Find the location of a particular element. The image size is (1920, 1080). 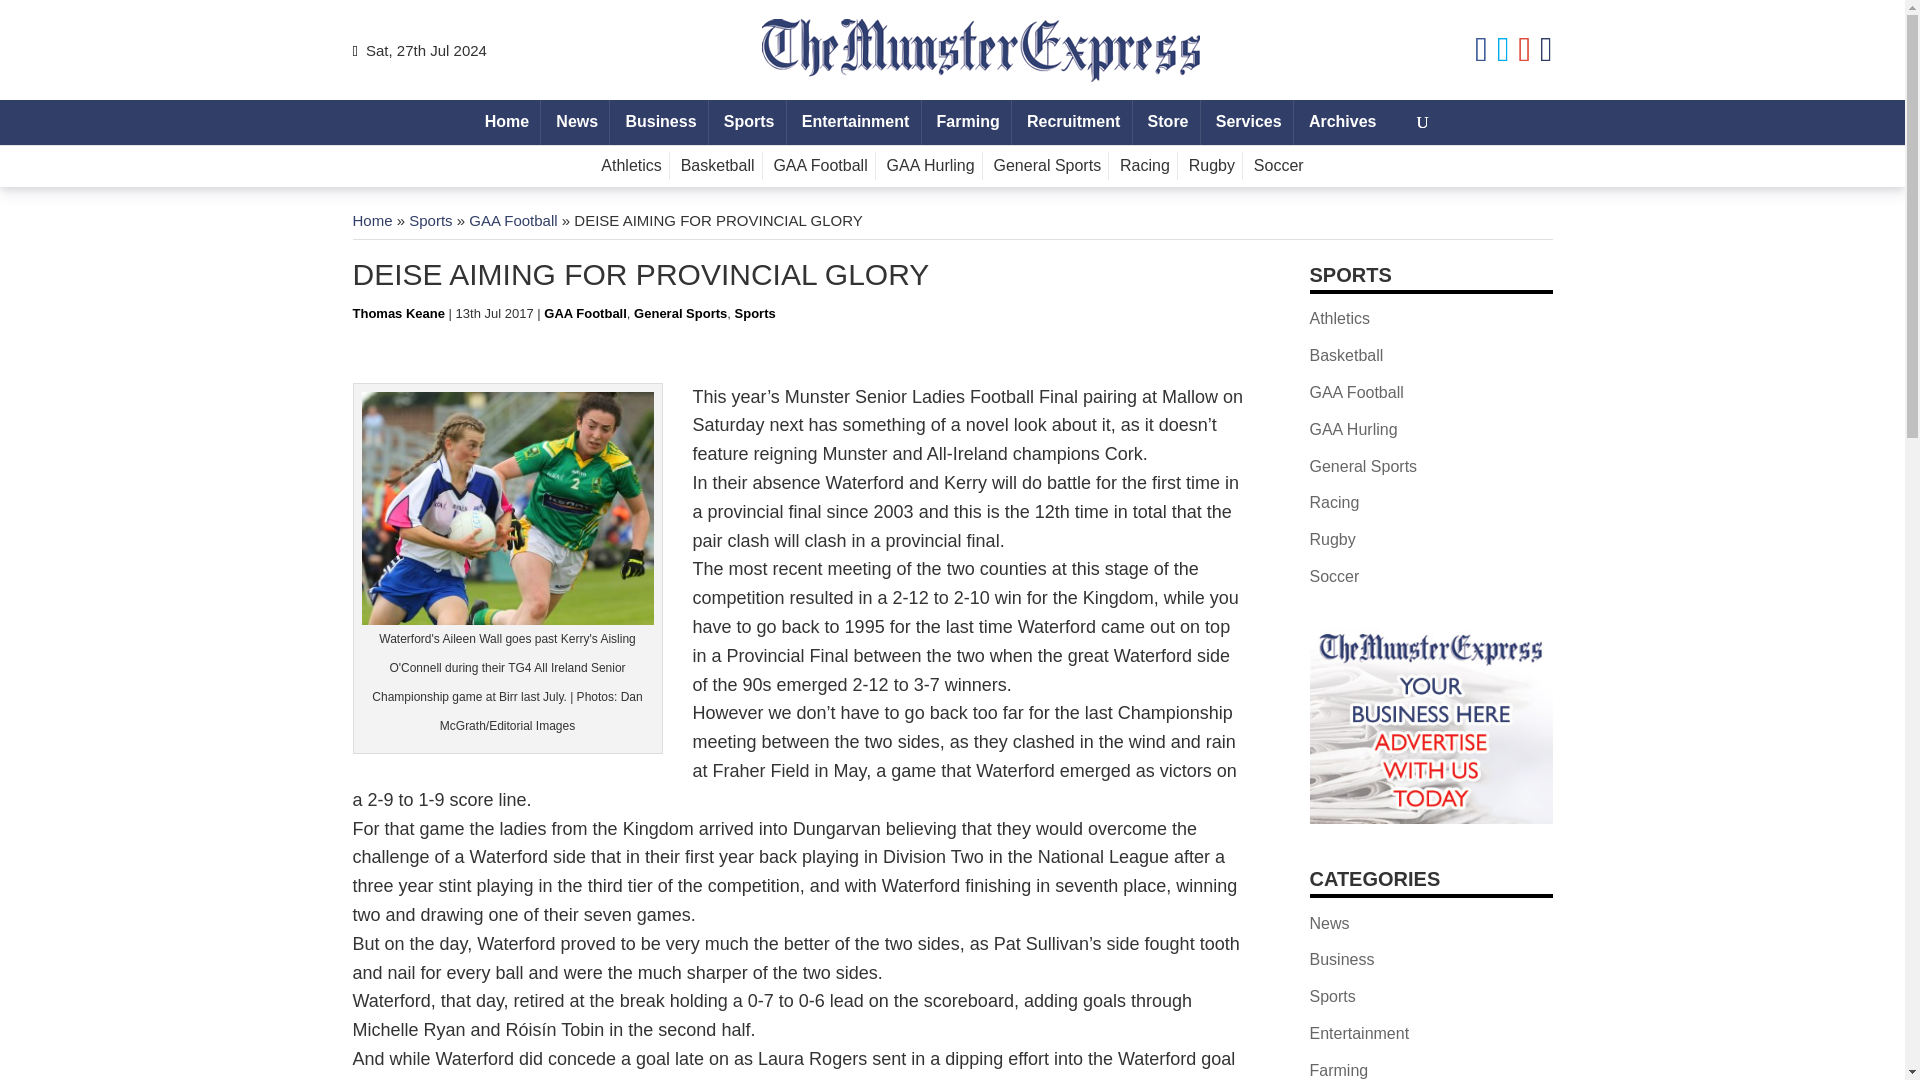

Business is located at coordinates (661, 122).